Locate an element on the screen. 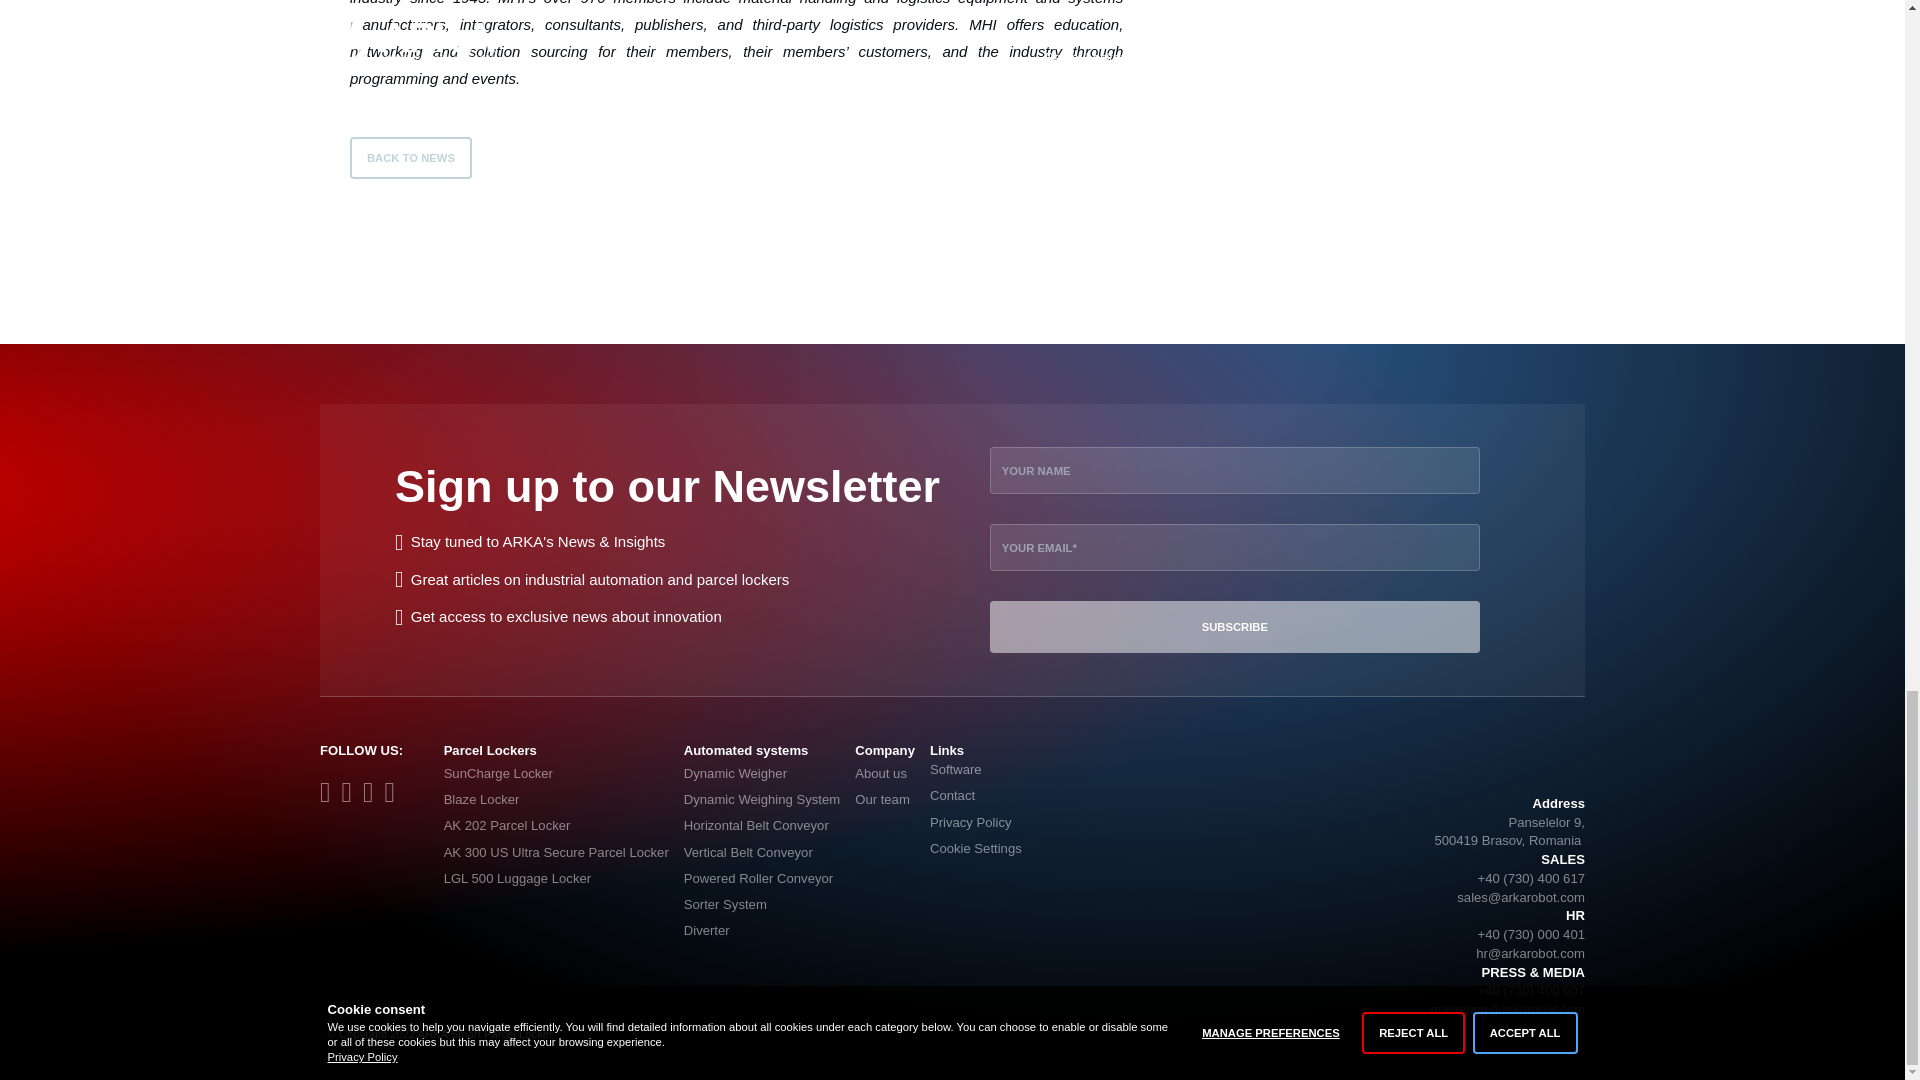 The height and width of the screenshot is (1080, 1920). Sorter System is located at coordinates (762, 905).